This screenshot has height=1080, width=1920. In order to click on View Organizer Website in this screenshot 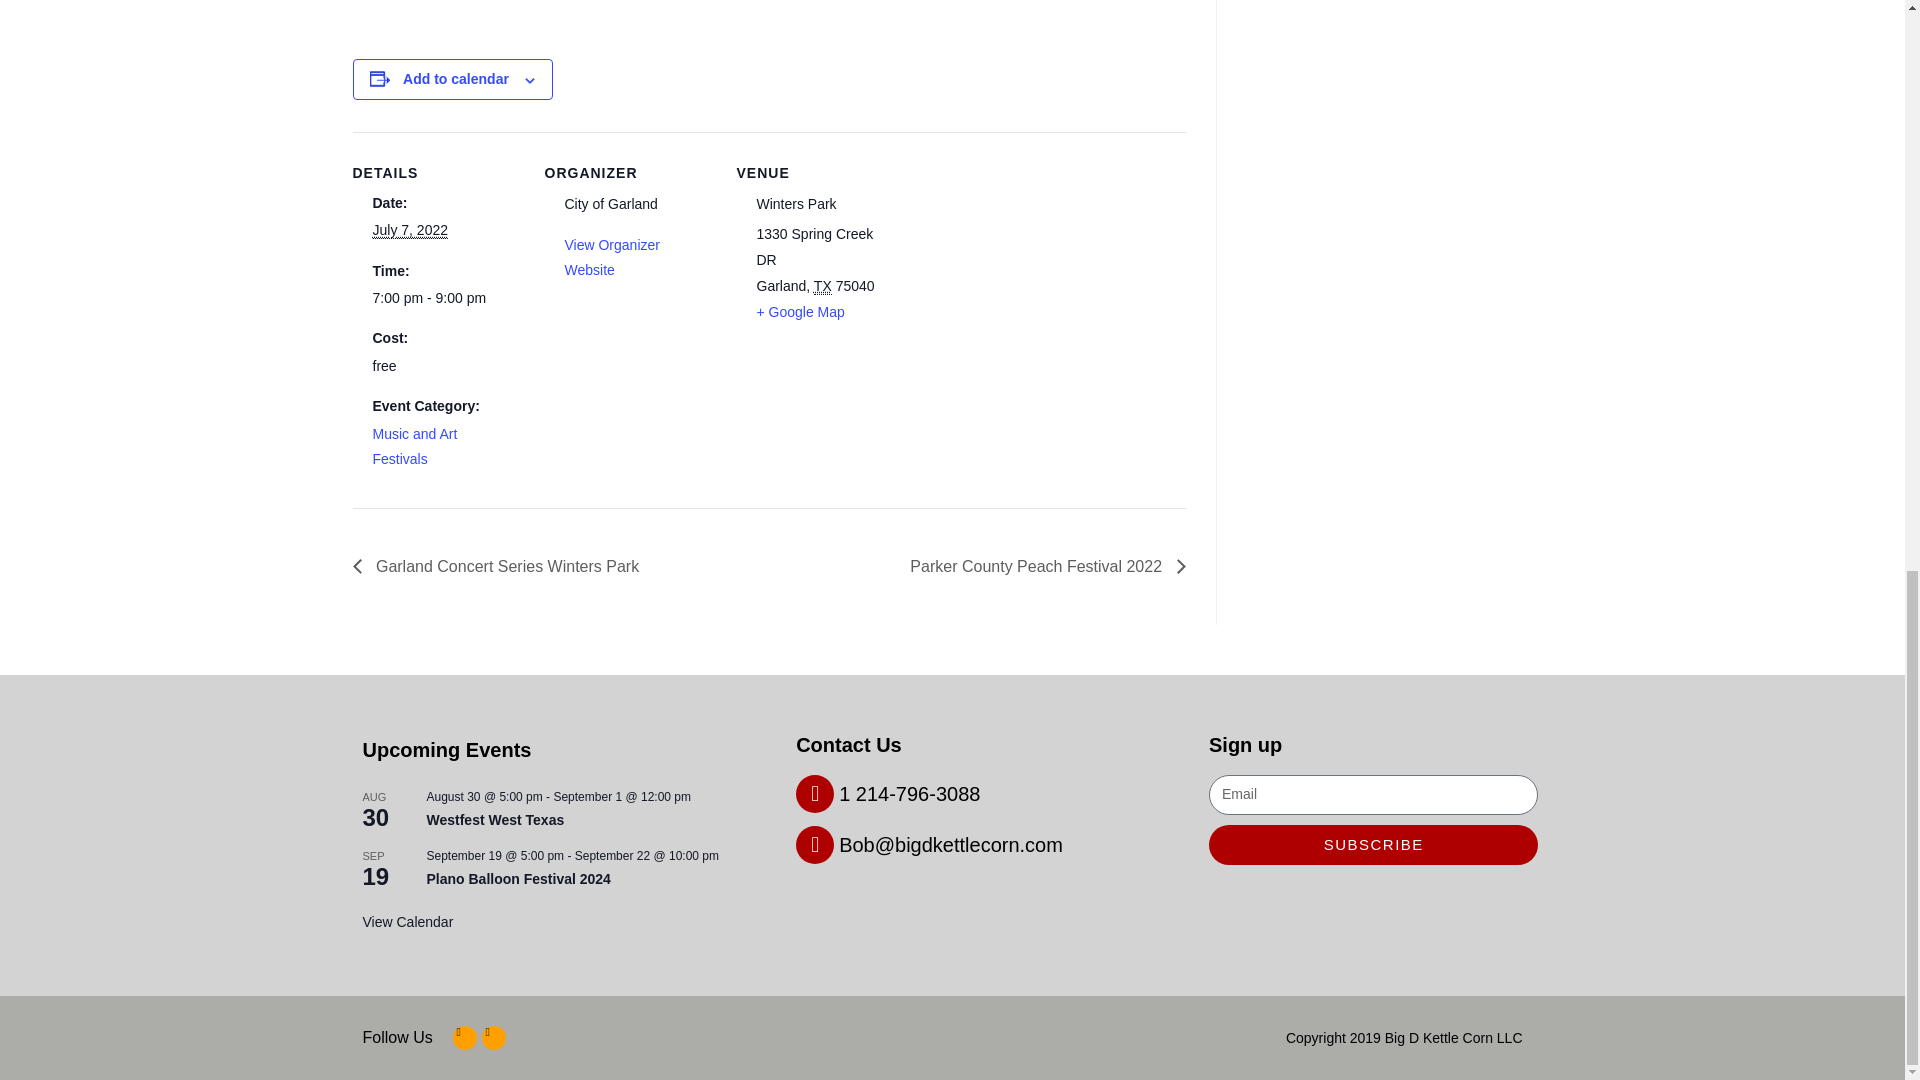, I will do `click(611, 256)`.